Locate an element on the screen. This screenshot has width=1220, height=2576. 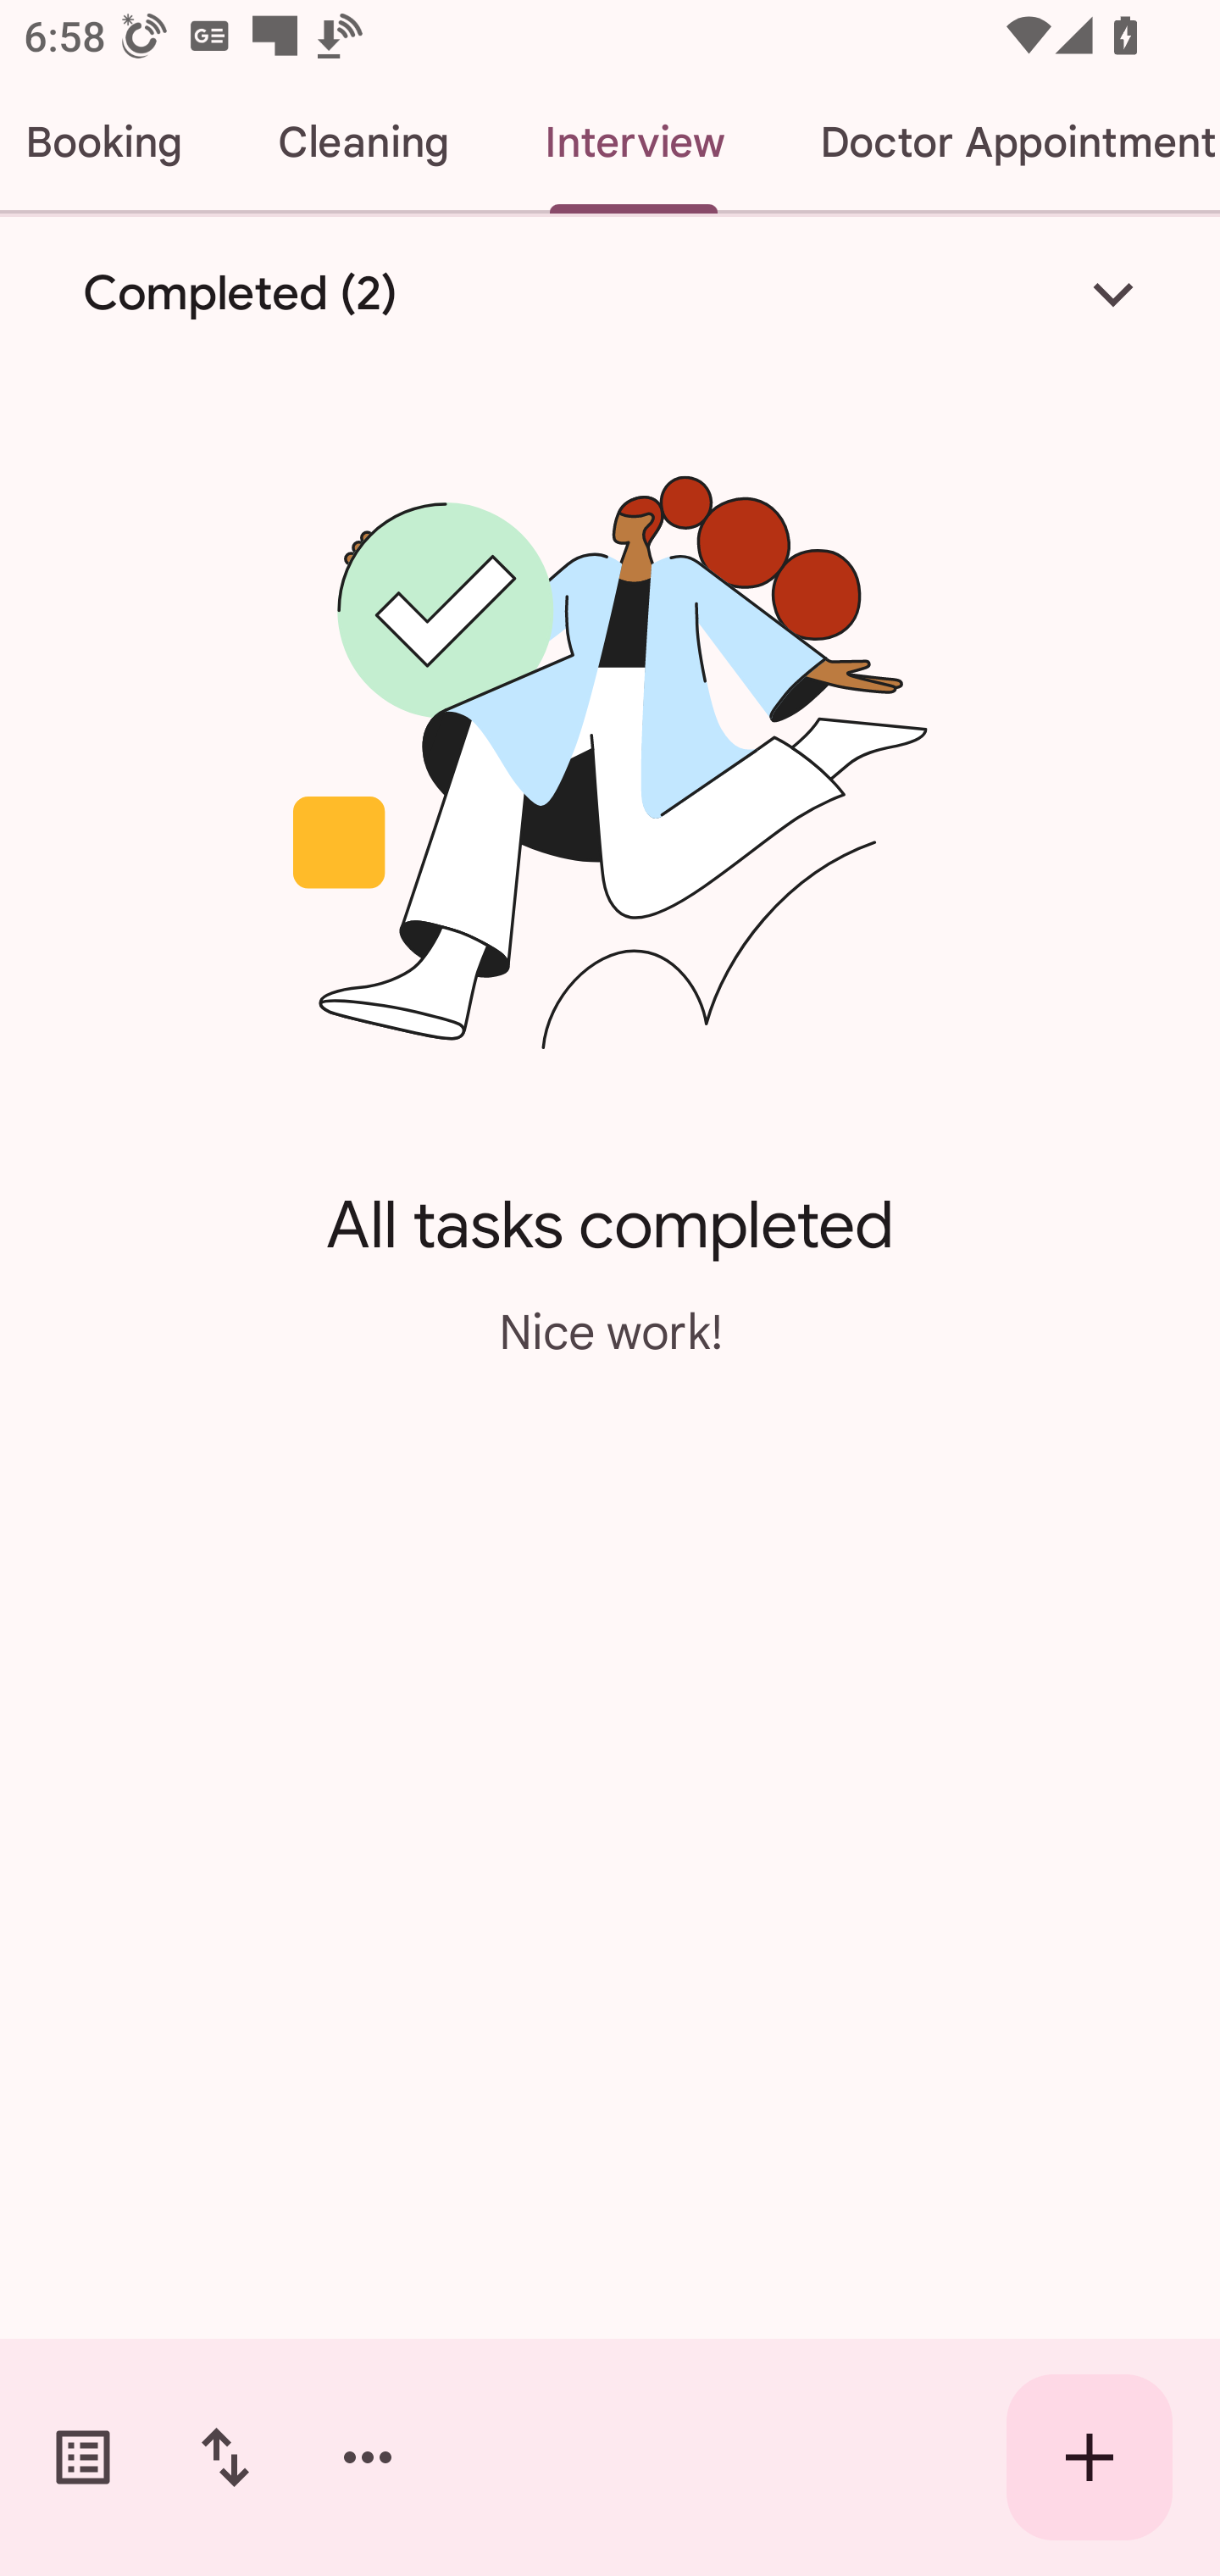
Hotel Booking is located at coordinates (114, 142).